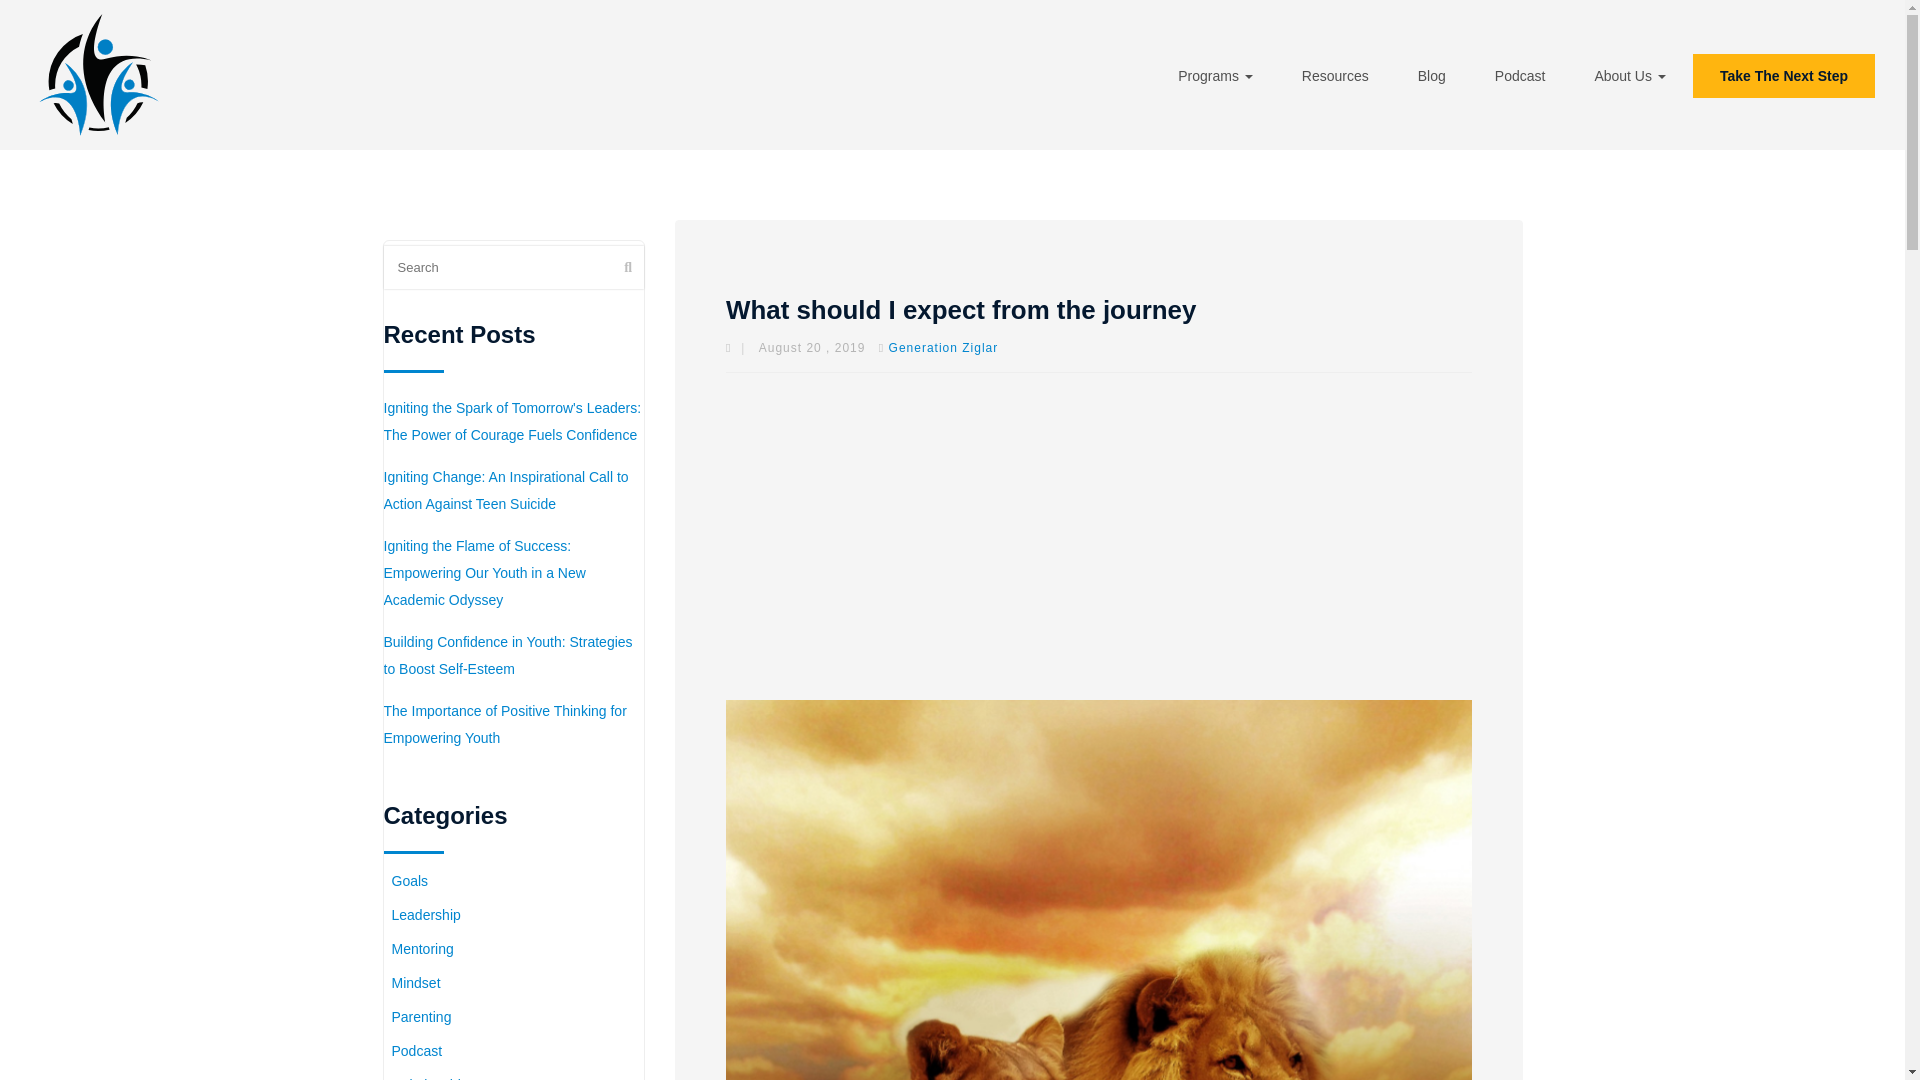 The width and height of the screenshot is (1920, 1080). I want to click on About Us, so click(1630, 76).